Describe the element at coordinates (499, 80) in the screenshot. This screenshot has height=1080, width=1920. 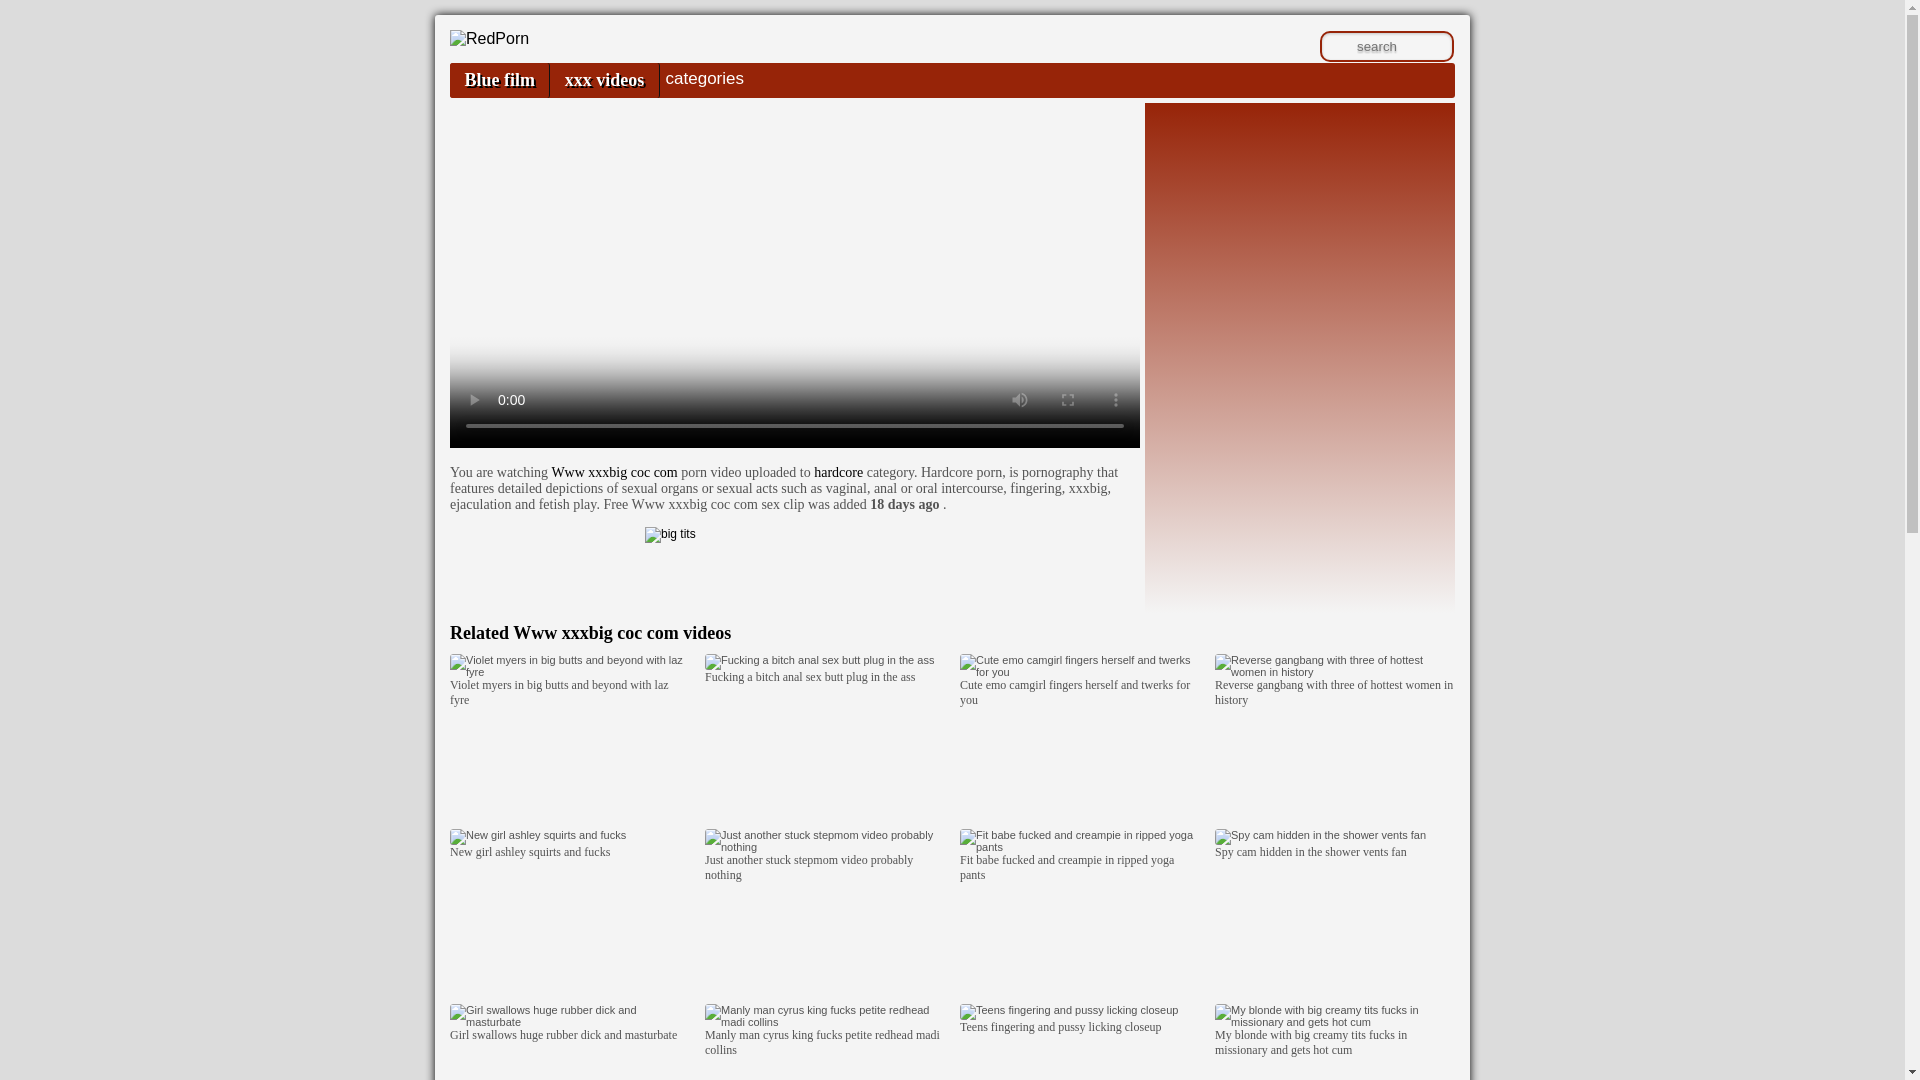
I see `Blue film` at that location.